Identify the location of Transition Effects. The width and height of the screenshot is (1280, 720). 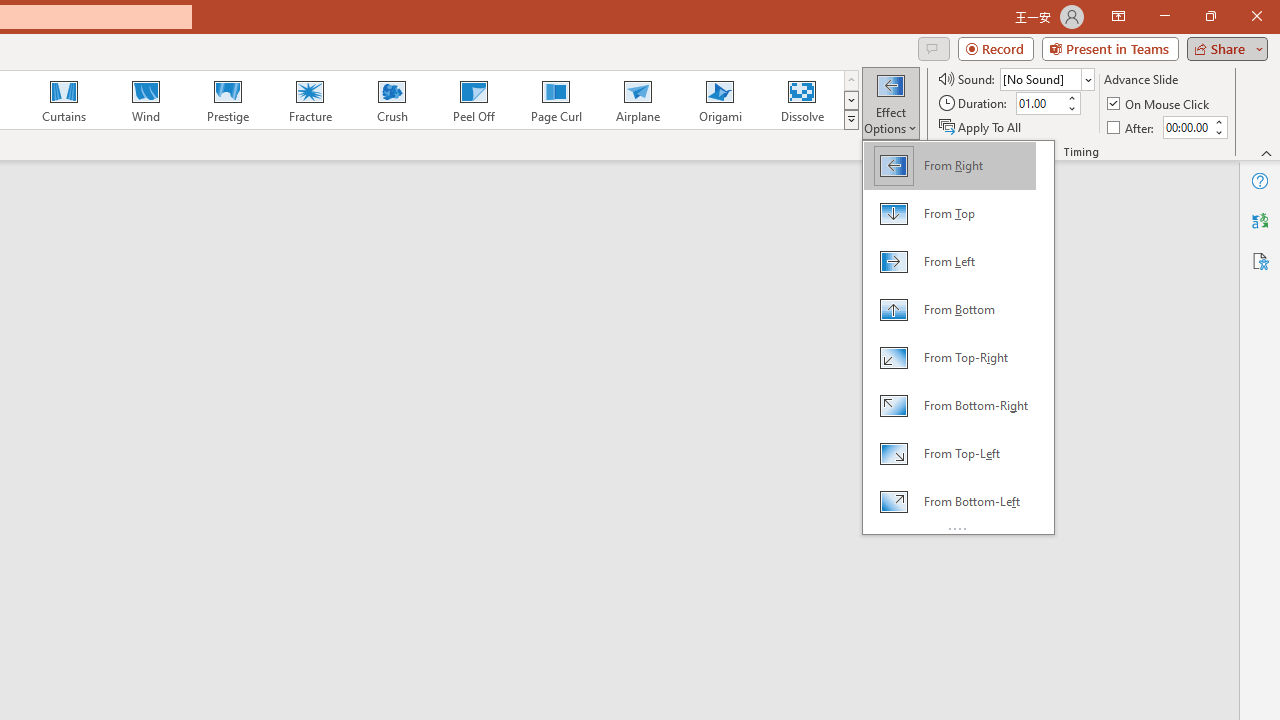
(850, 120).